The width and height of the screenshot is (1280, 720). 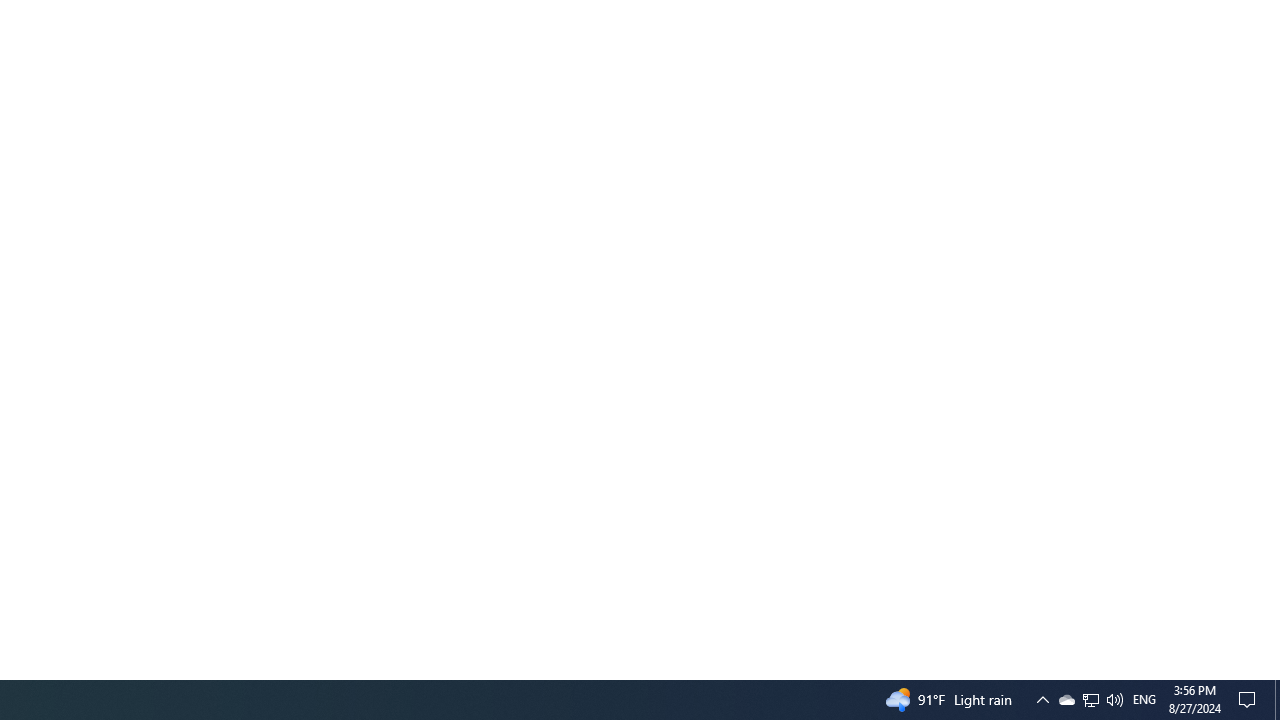 What do you see at coordinates (1042, 700) in the screenshot?
I see `Notification Chevron` at bounding box center [1042, 700].